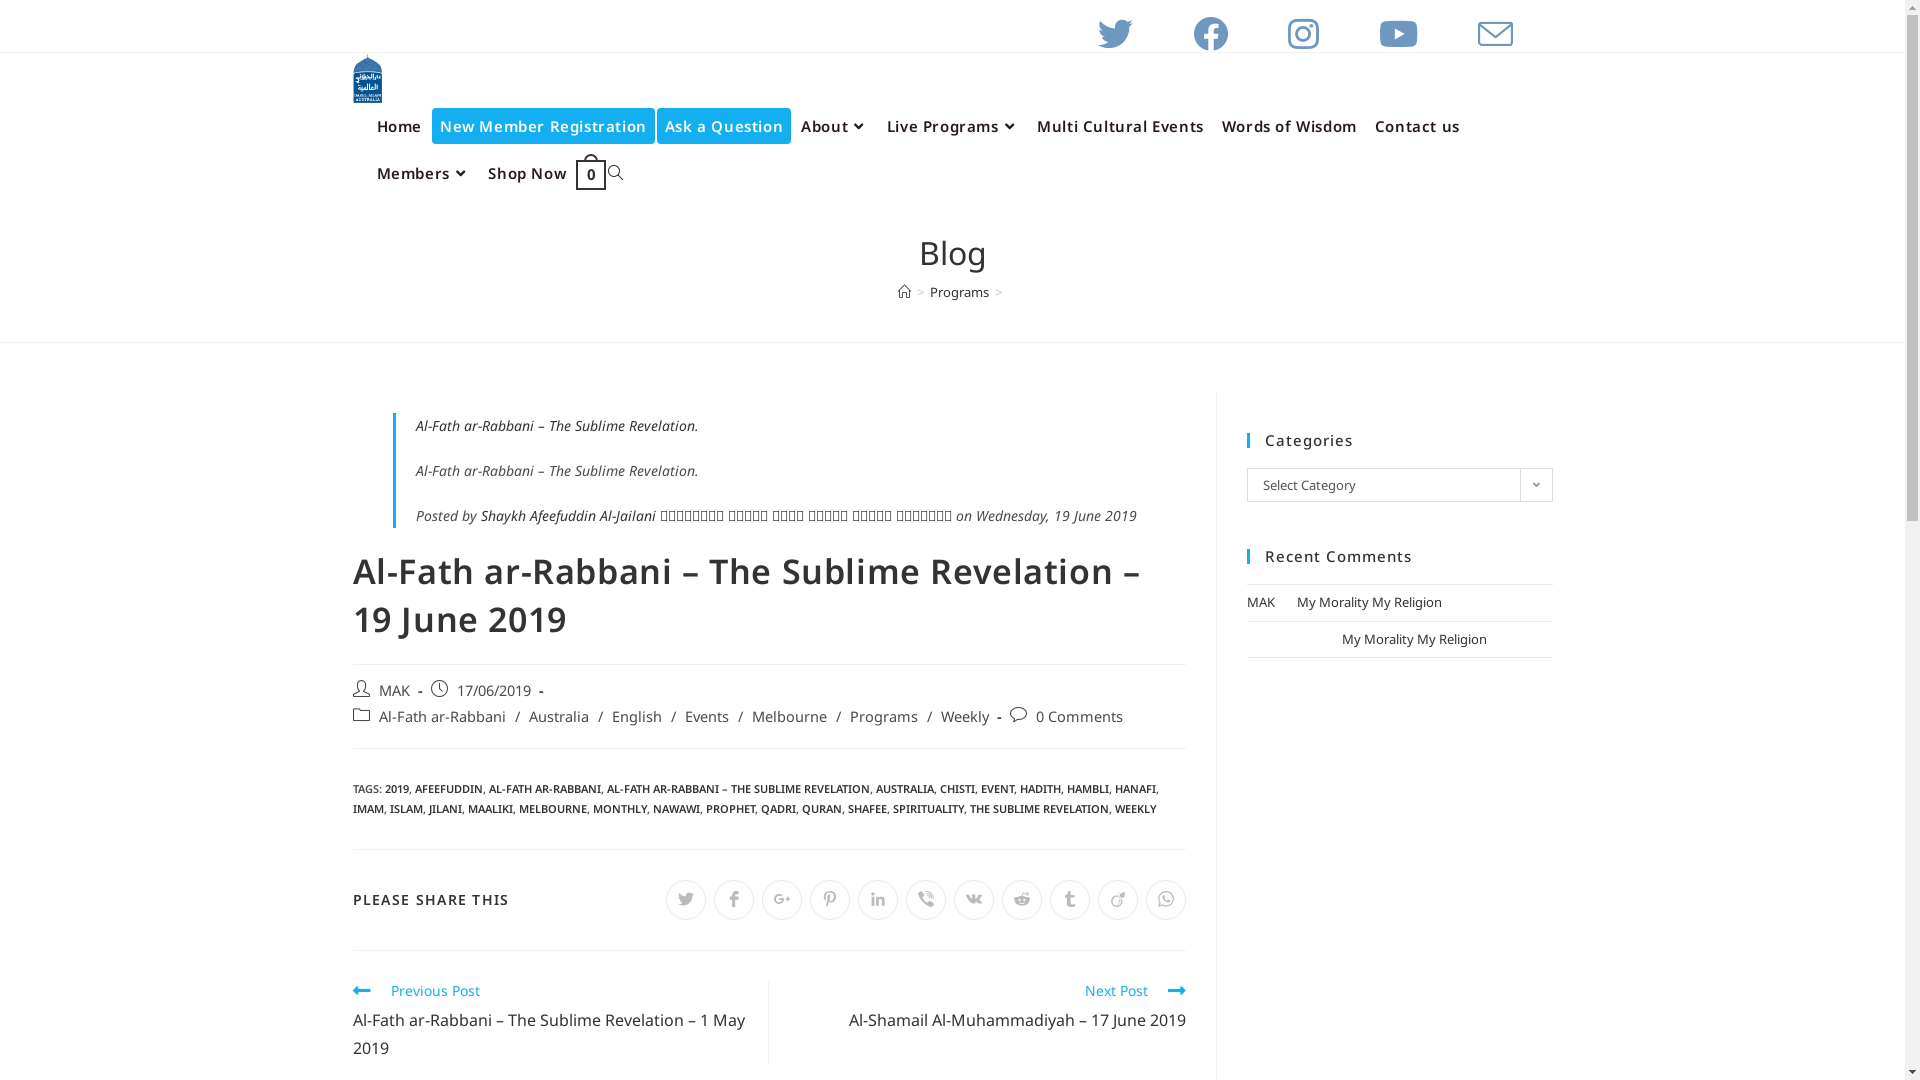  Describe the element at coordinates (424, 174) in the screenshot. I see `Members` at that location.